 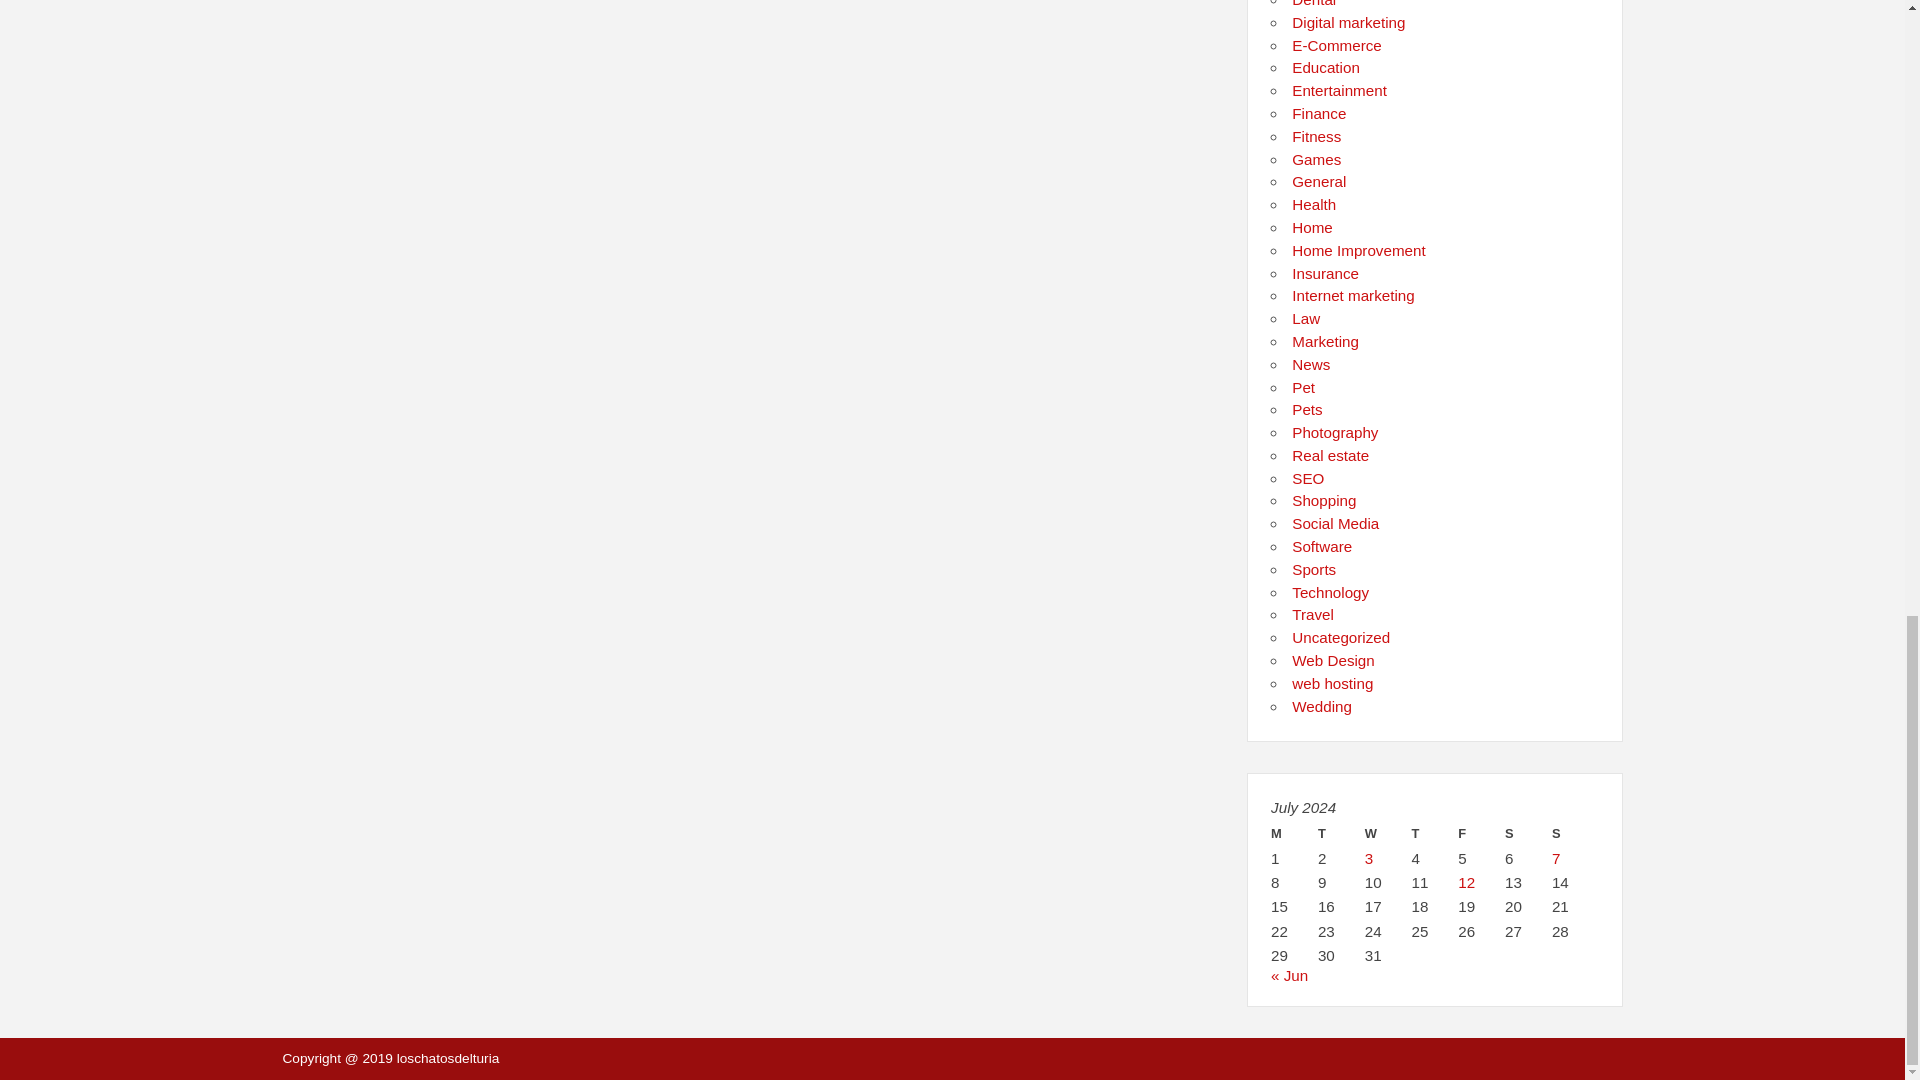 I want to click on Marketing, so click(x=1326, y=340).